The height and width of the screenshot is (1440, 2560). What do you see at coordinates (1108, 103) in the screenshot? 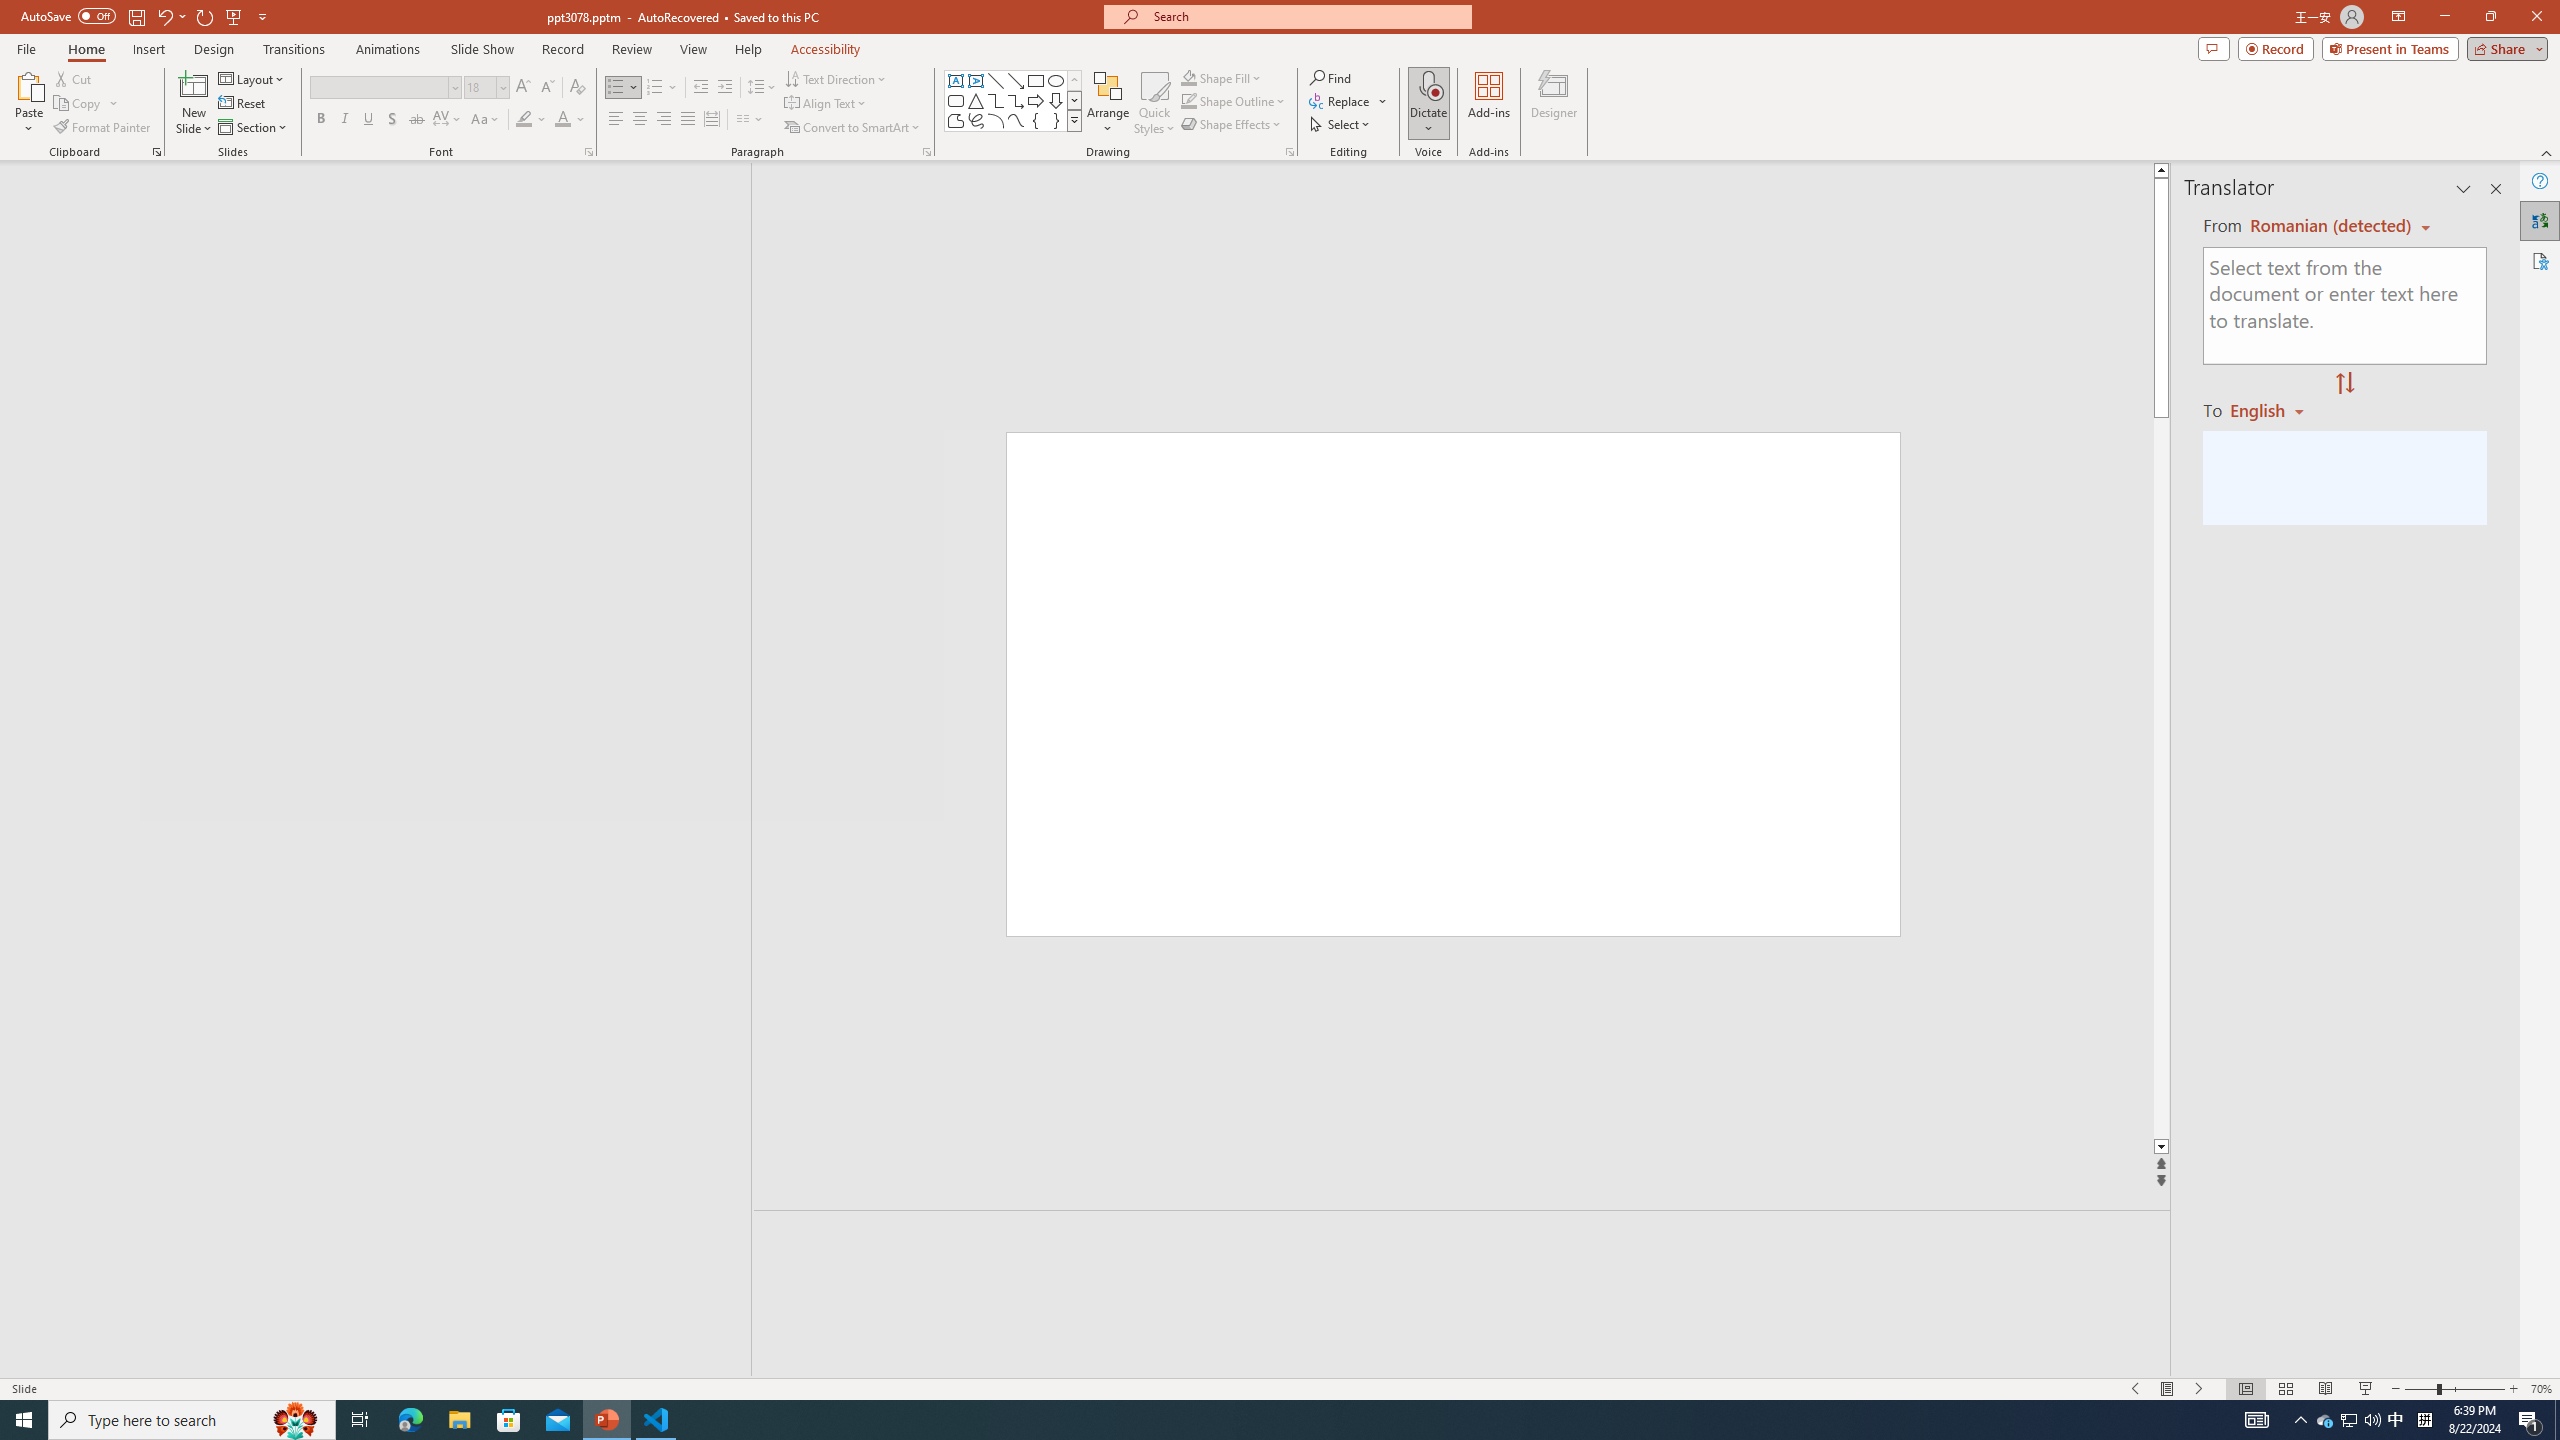
I see `Arrange` at bounding box center [1108, 103].